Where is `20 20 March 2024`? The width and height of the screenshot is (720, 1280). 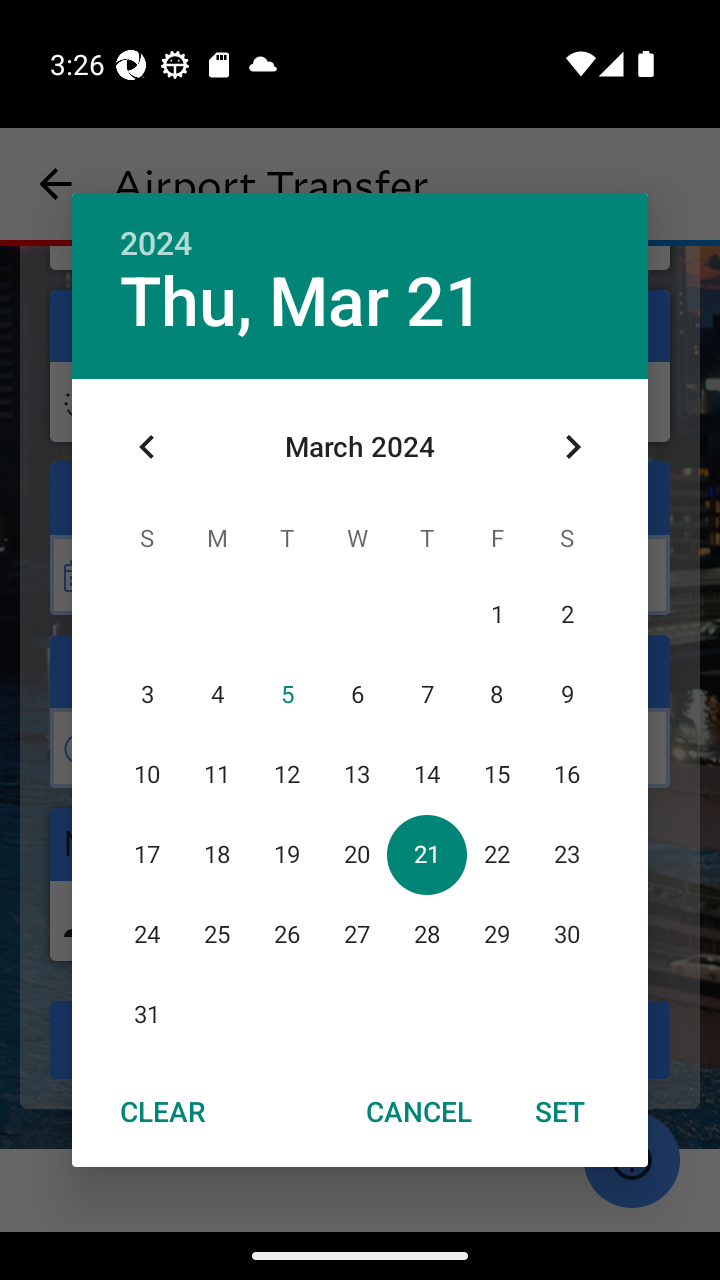 20 20 March 2024 is located at coordinates (356, 854).